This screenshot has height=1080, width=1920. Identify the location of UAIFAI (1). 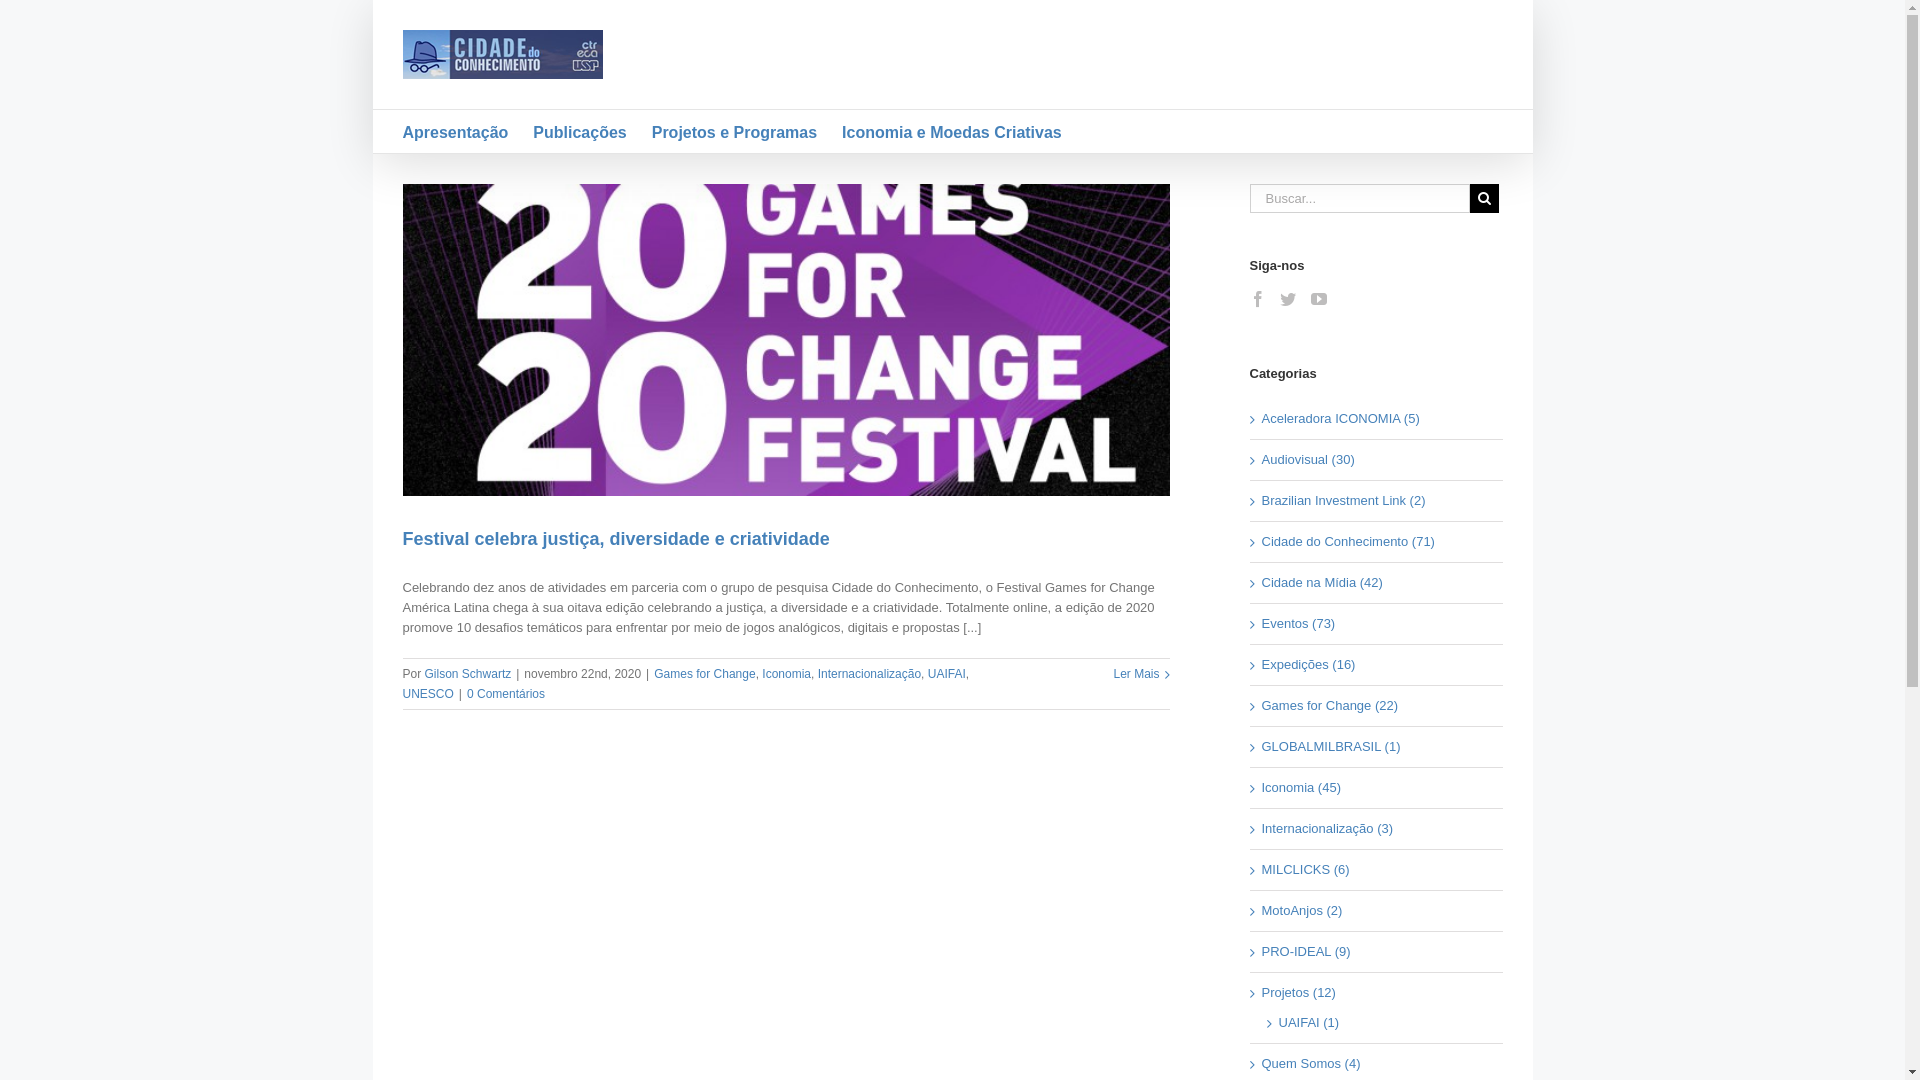
(1380, 1023).